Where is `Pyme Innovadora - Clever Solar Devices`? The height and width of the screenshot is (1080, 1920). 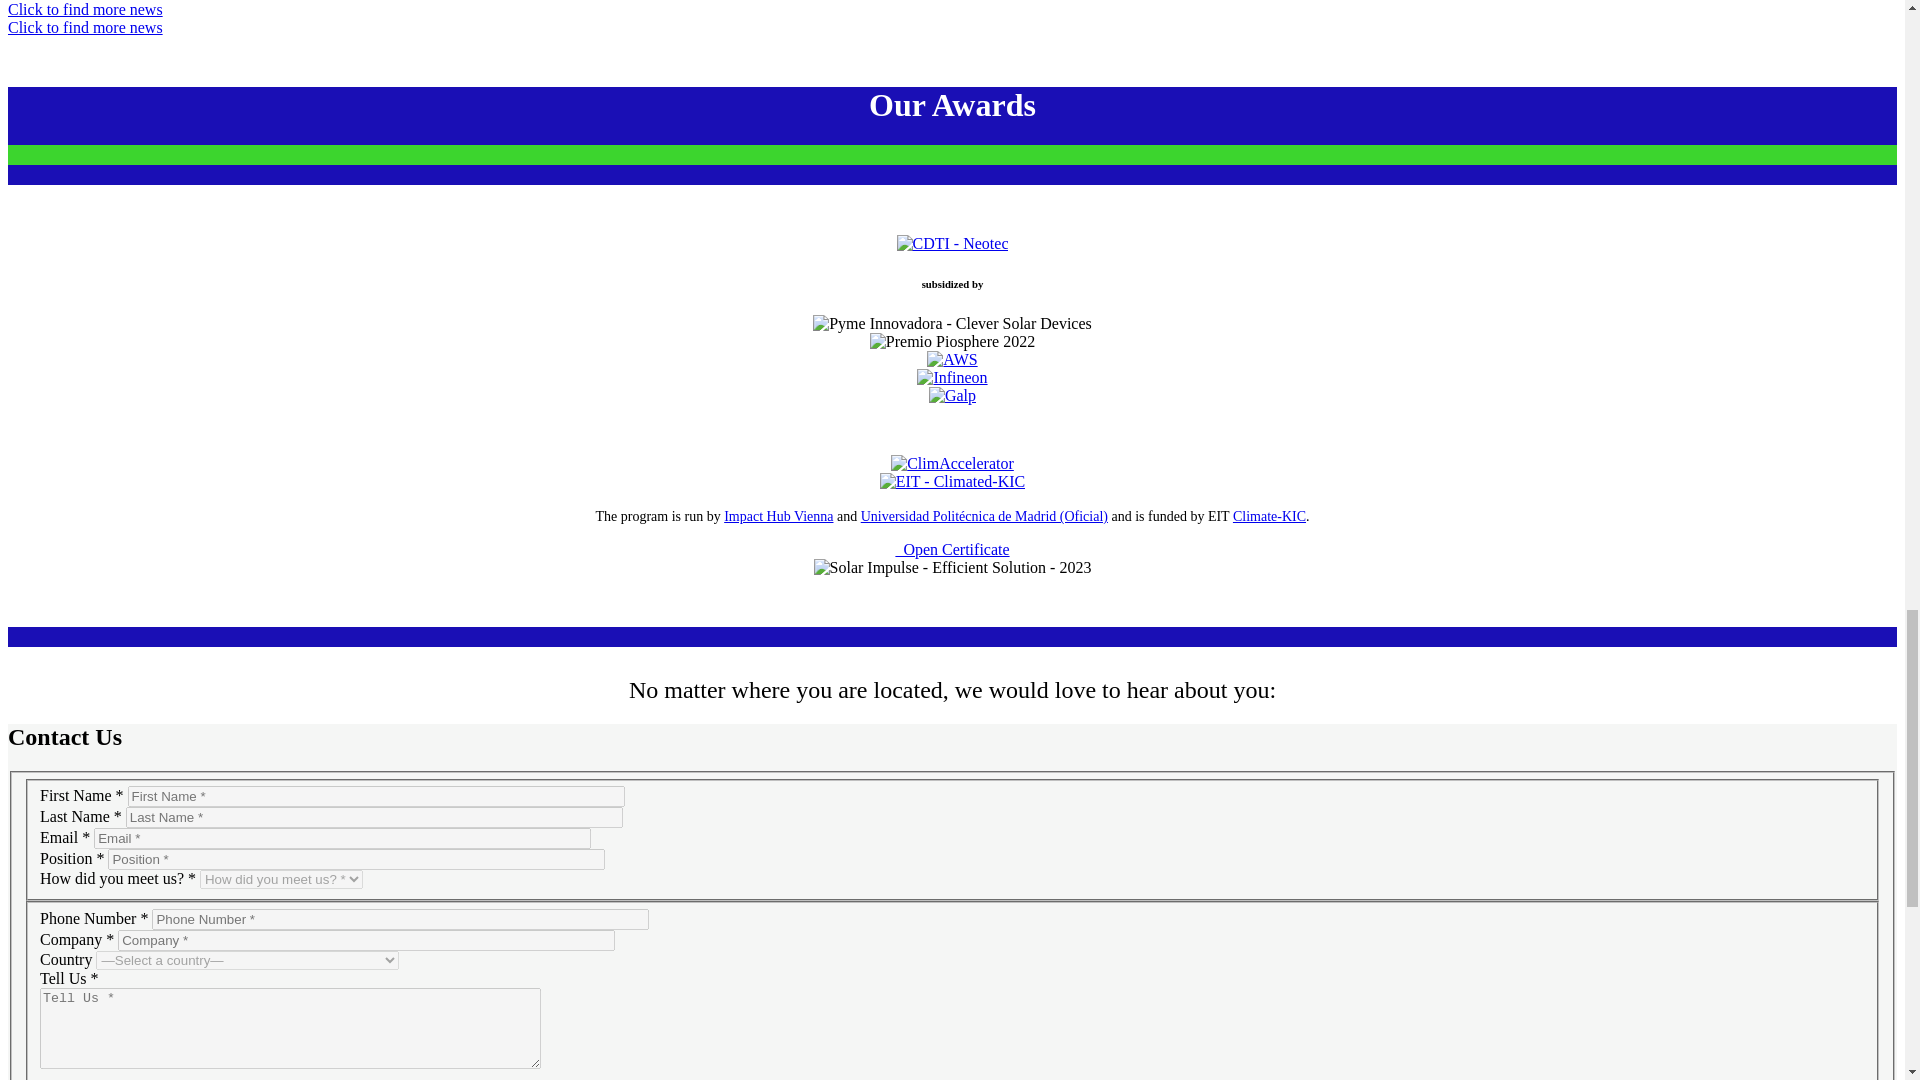
Pyme Innovadora - Clever Solar Devices is located at coordinates (952, 324).